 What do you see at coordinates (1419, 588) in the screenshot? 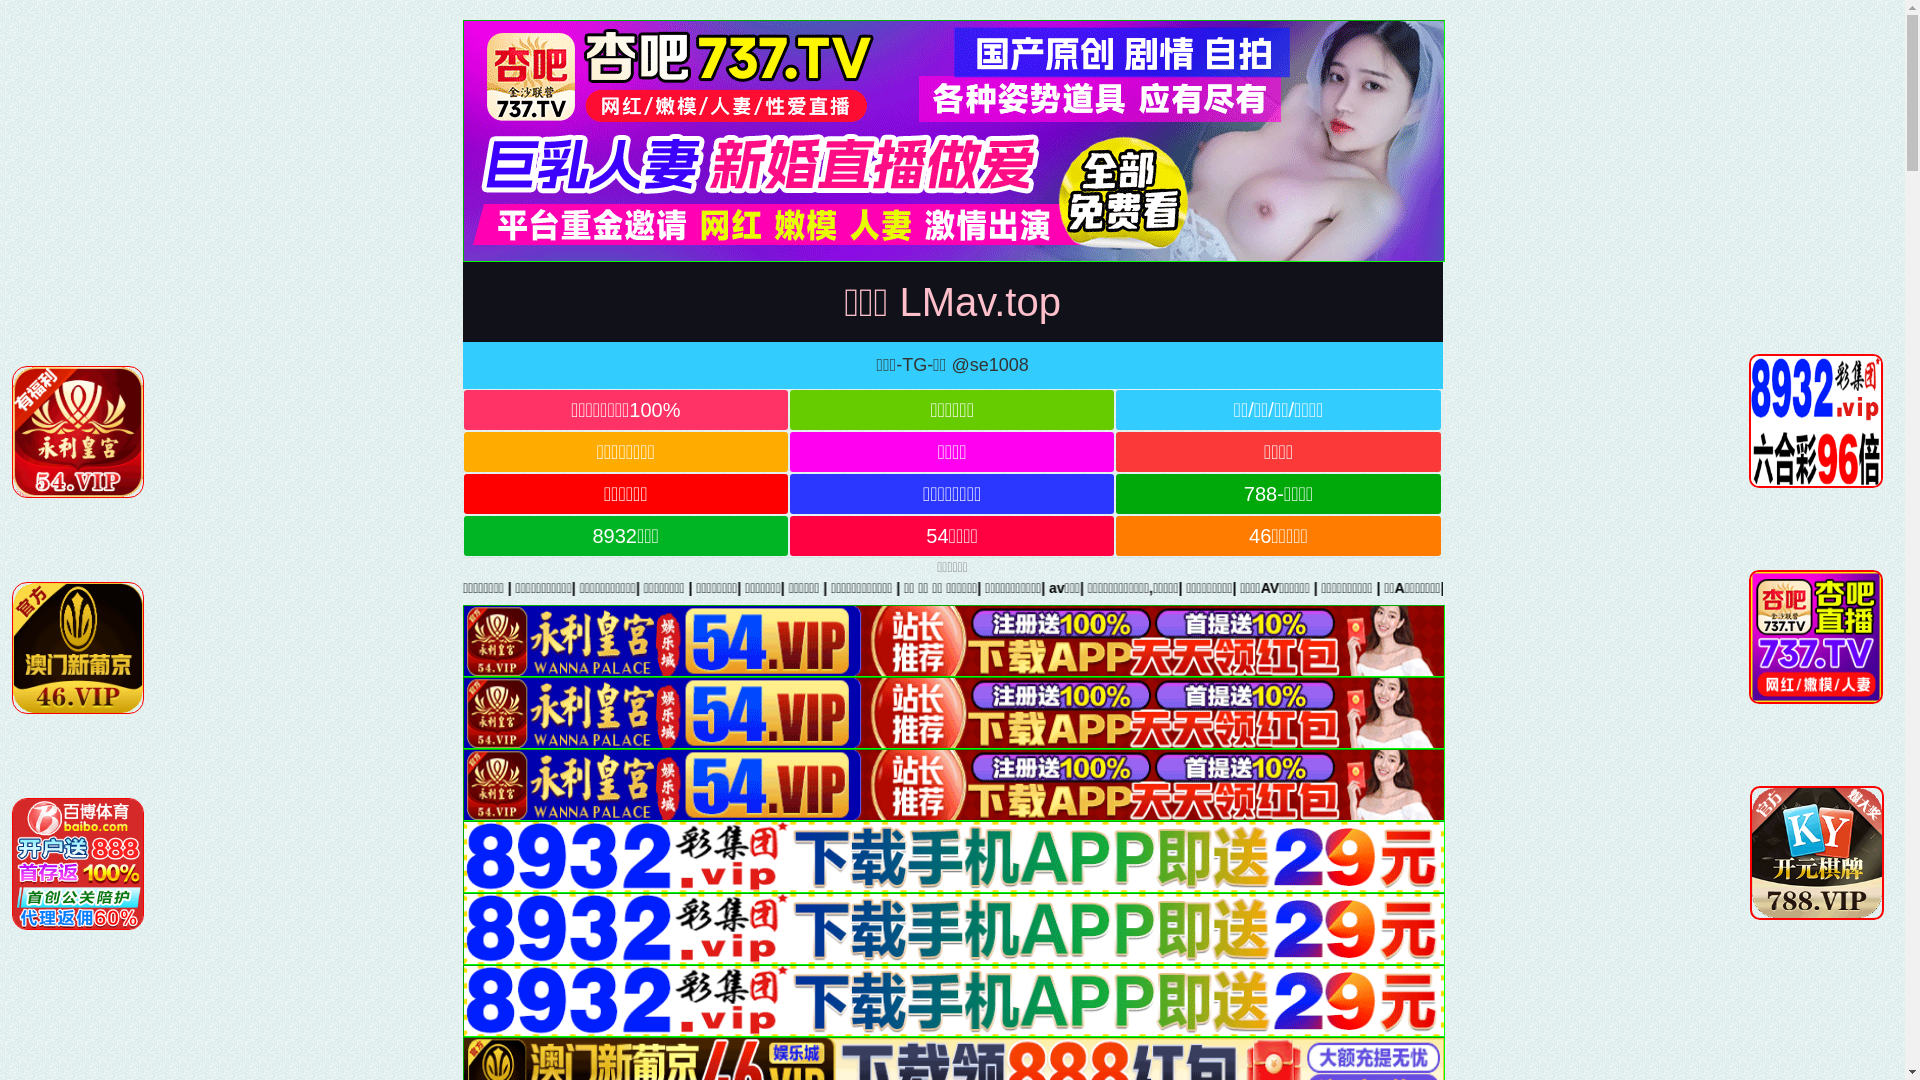
I see `|` at bounding box center [1419, 588].